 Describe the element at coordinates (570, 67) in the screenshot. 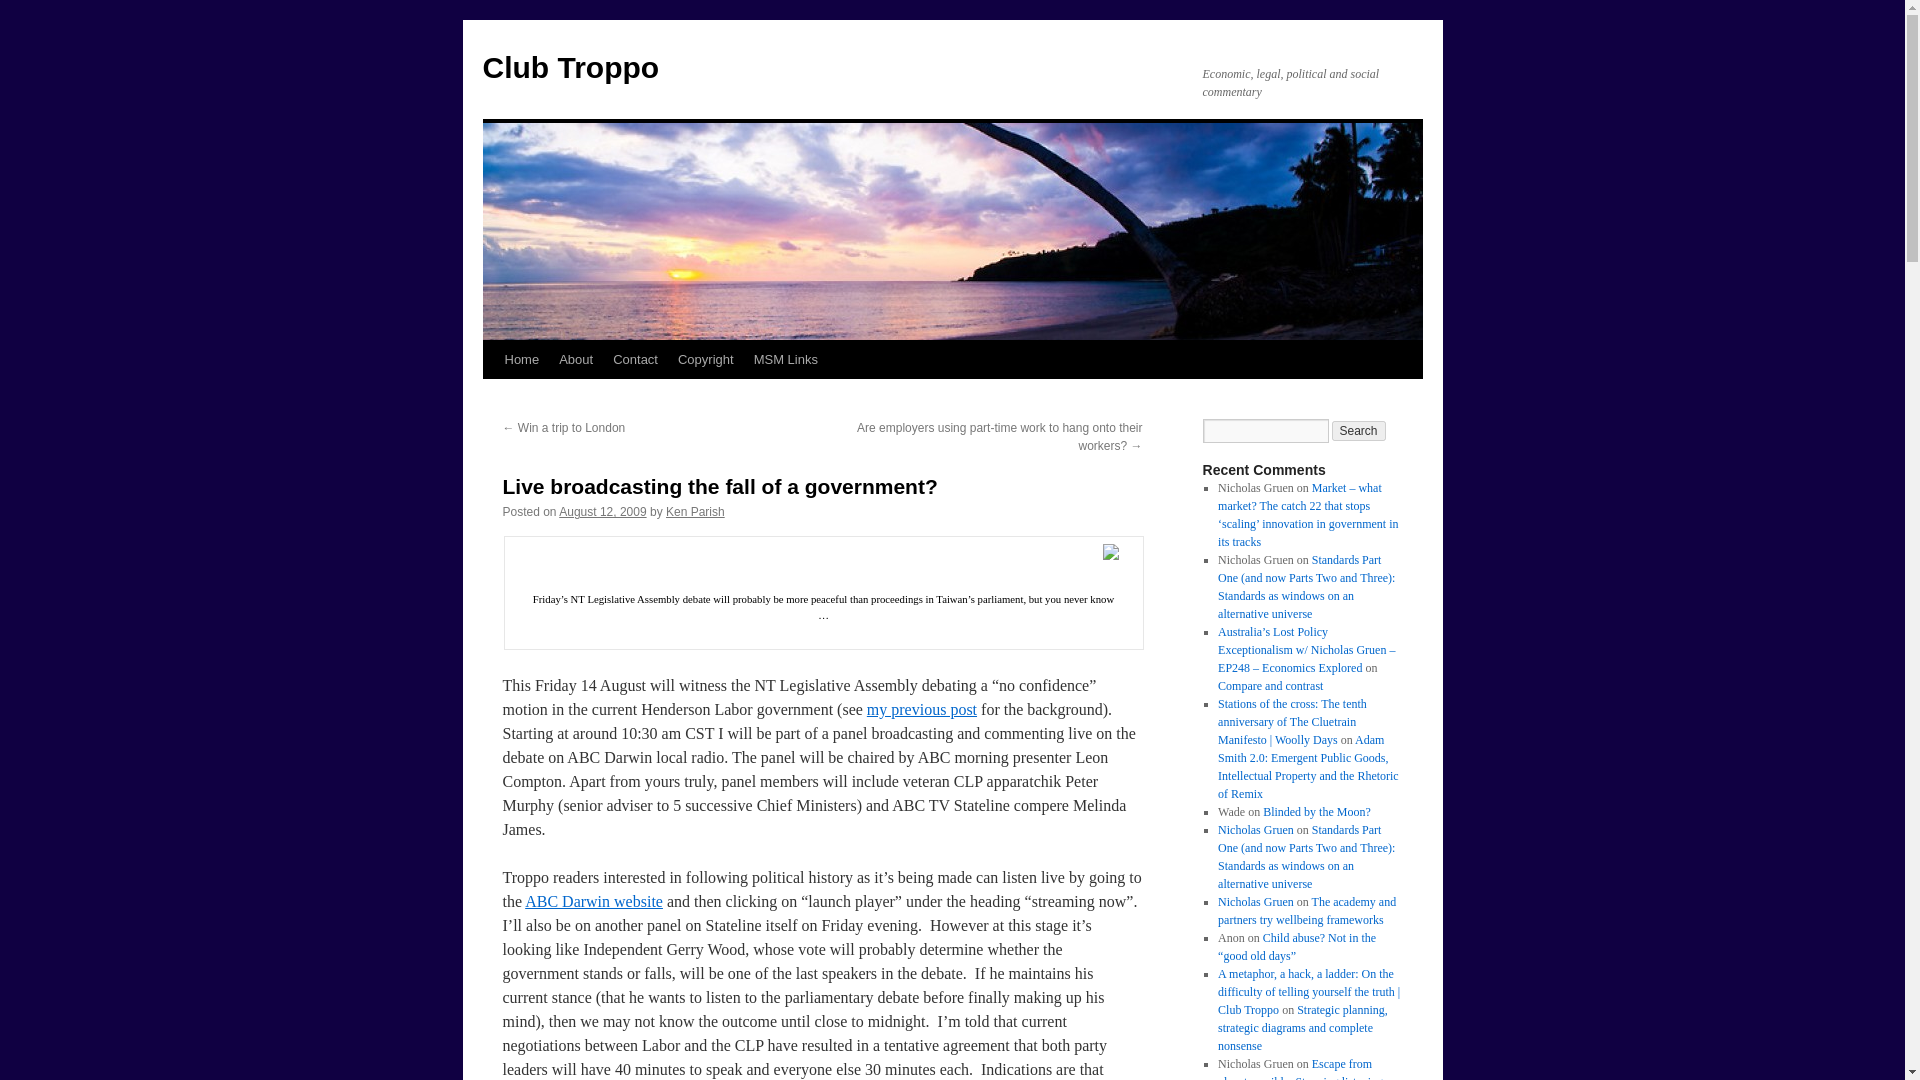

I see `Club Troppo` at that location.